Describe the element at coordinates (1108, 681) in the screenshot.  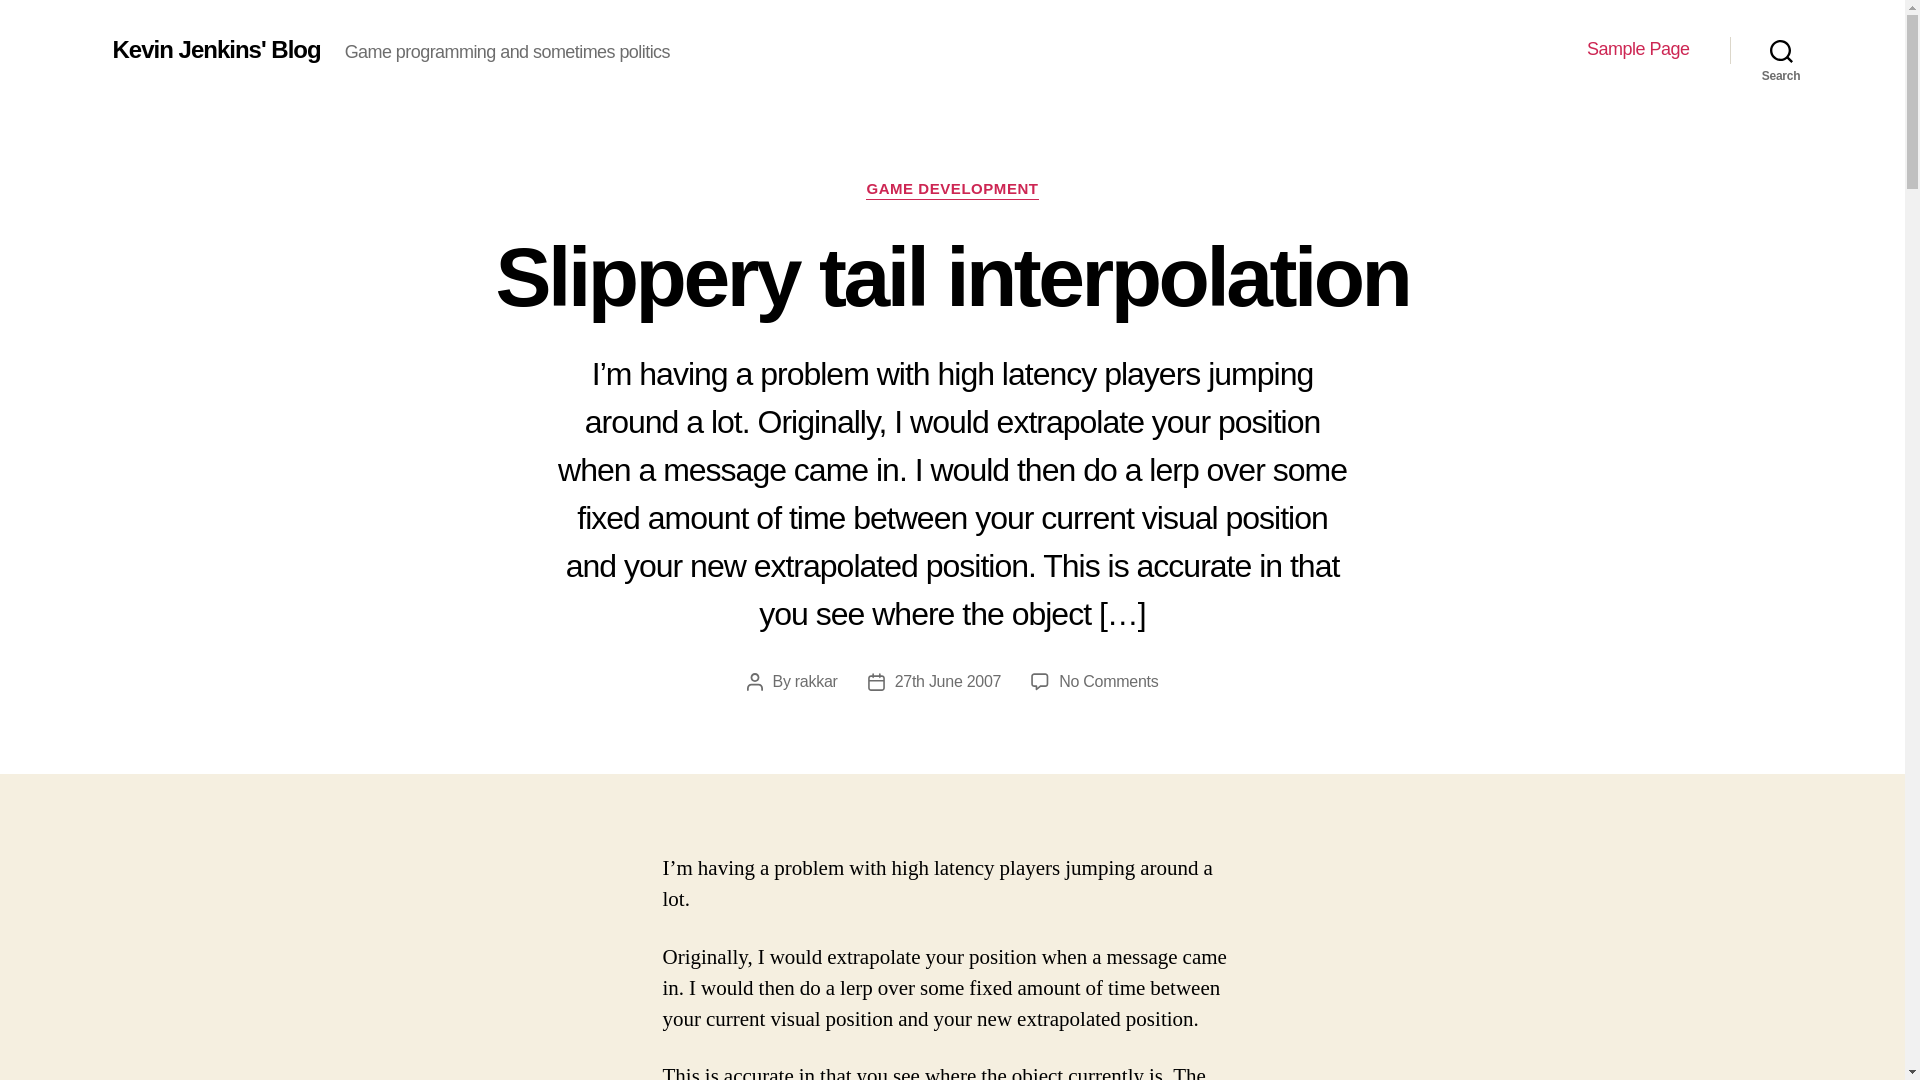
I see `Search` at that location.